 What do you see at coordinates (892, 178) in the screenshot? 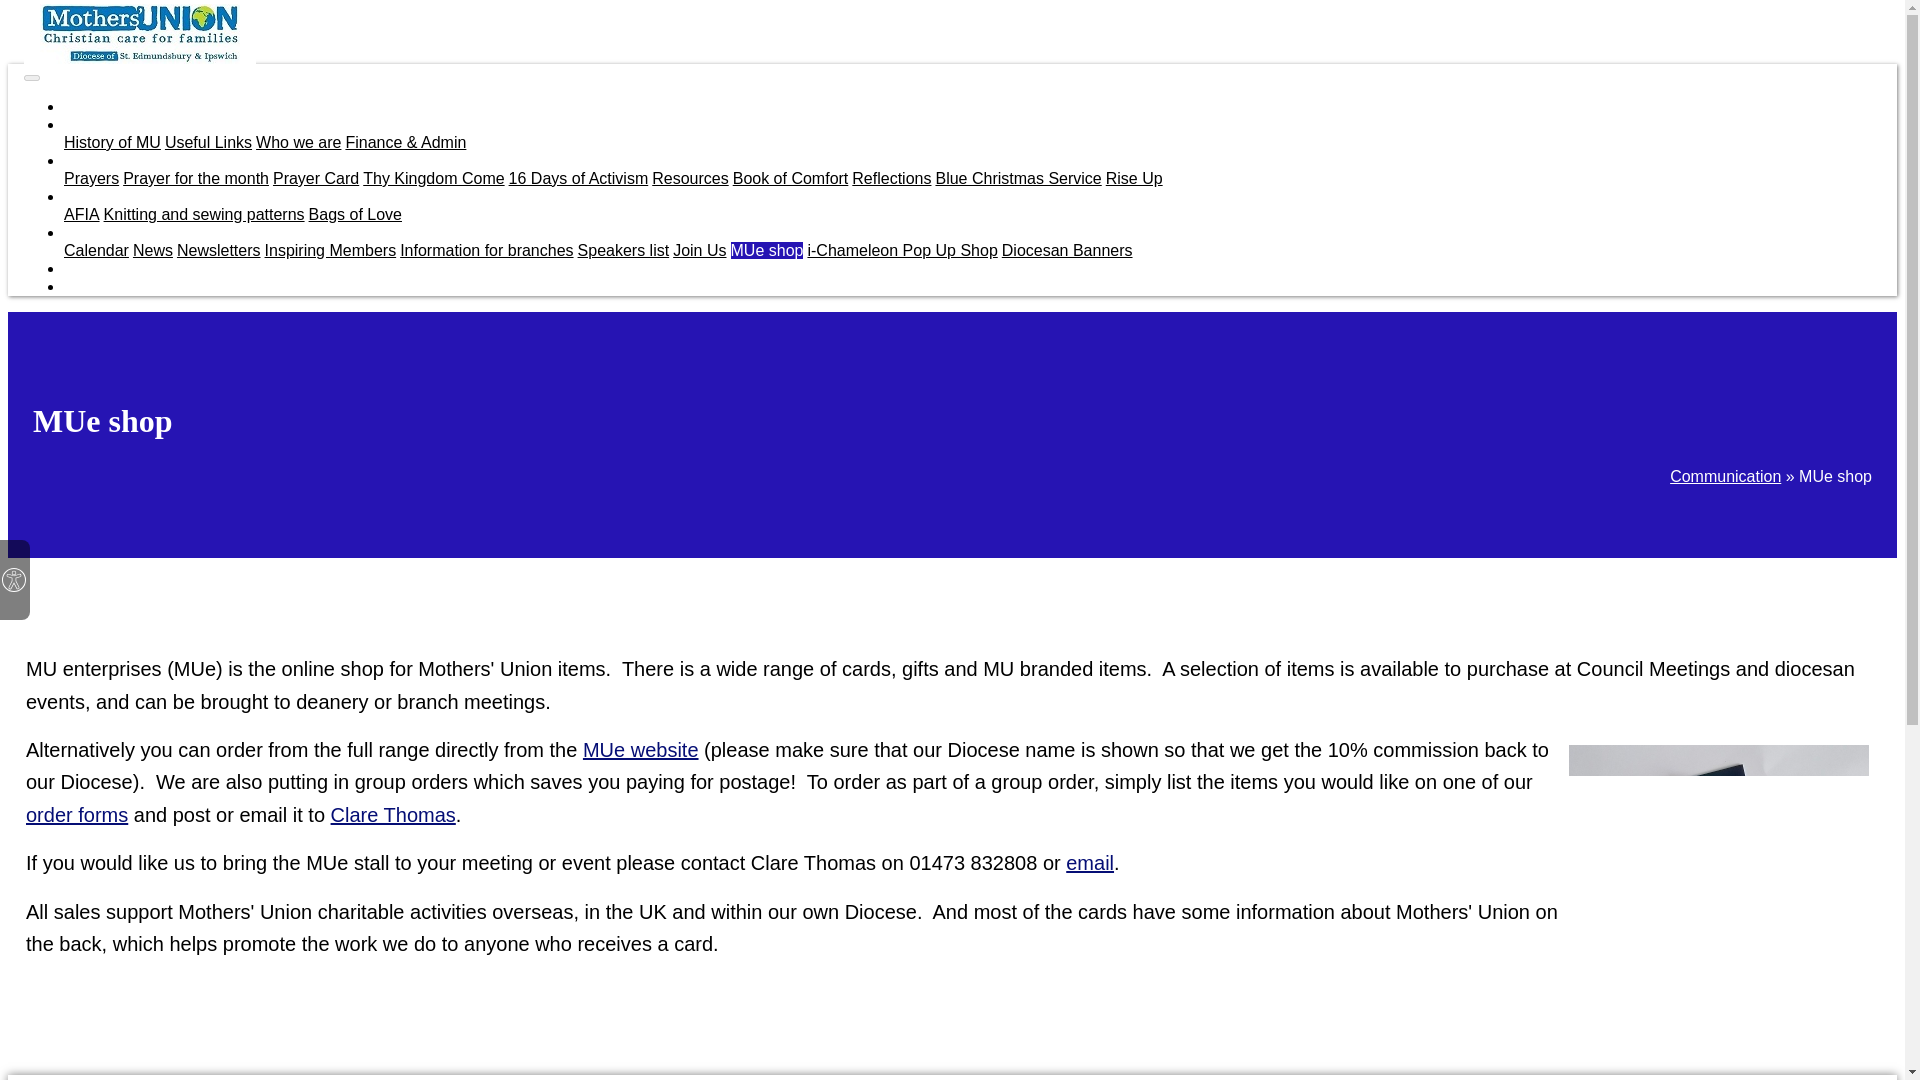
I see `Reflections` at bounding box center [892, 178].